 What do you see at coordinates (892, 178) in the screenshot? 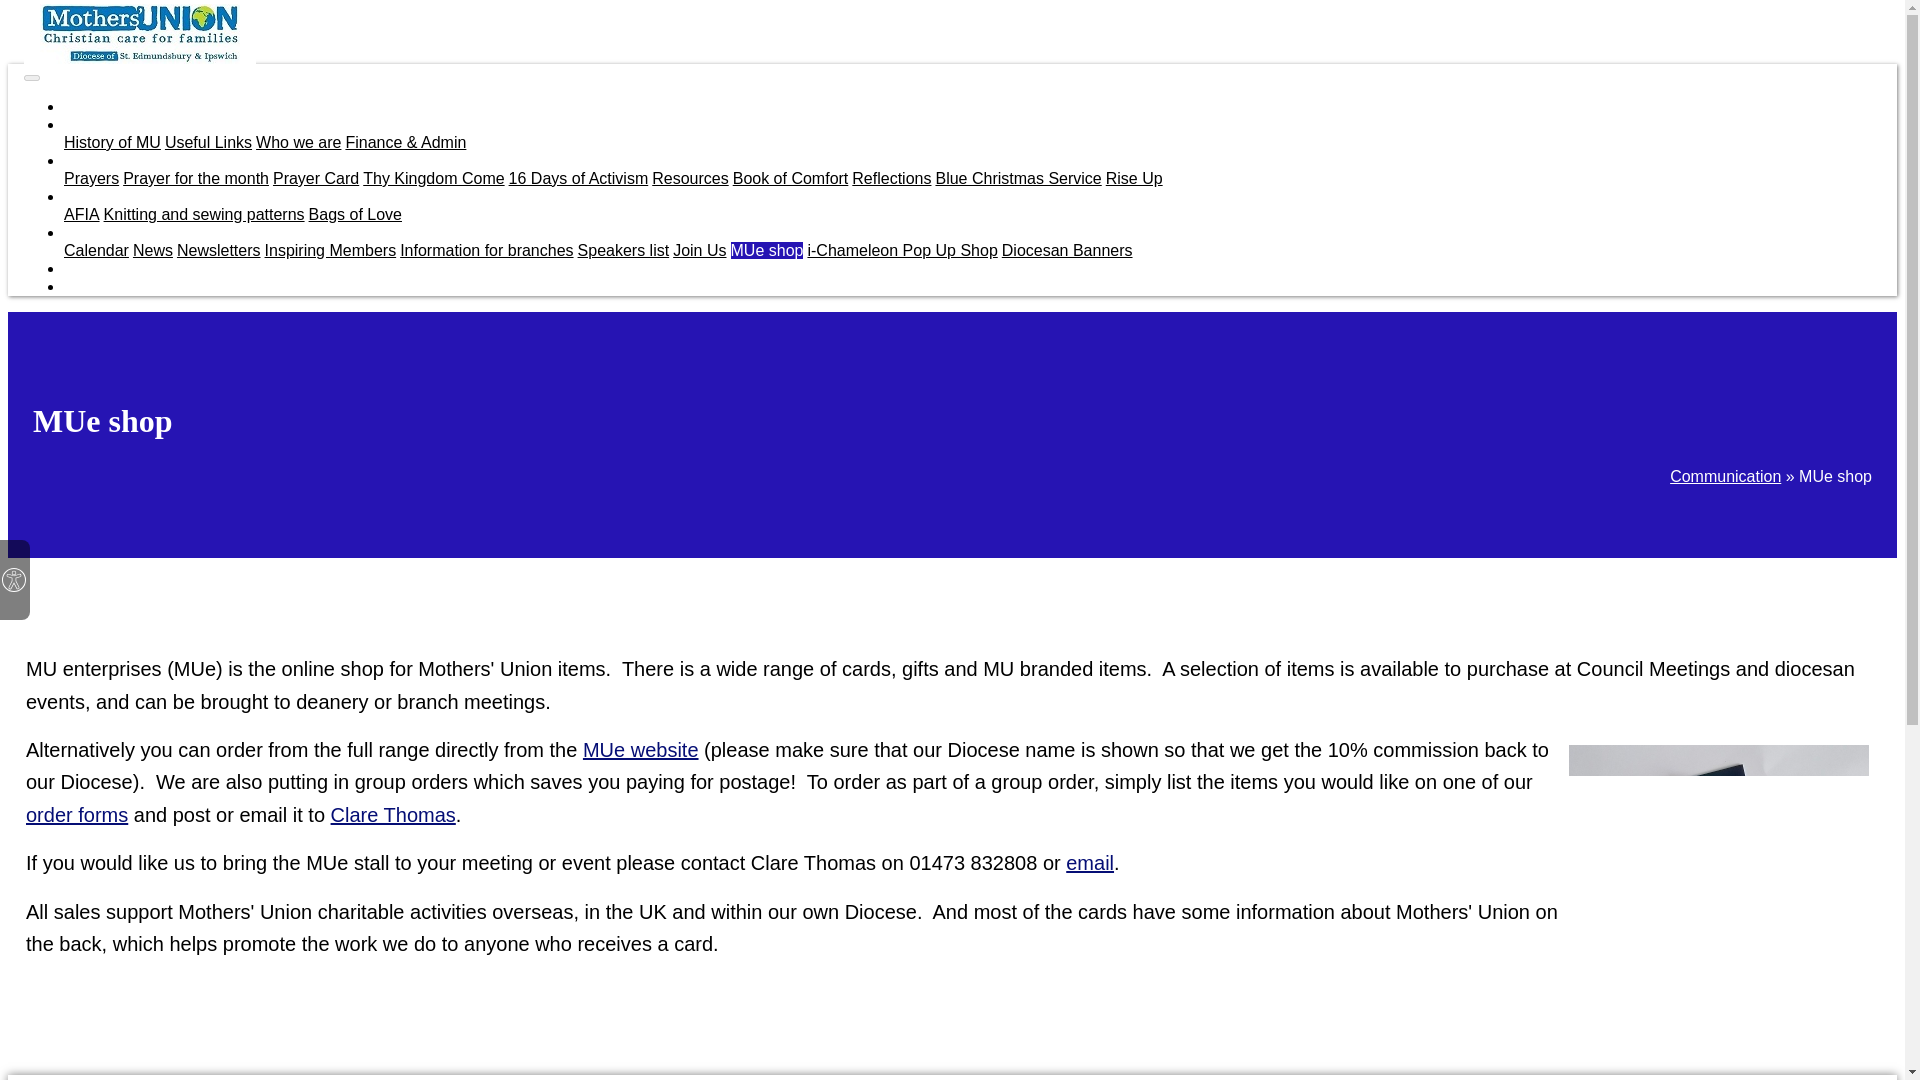
I see `Reflections` at bounding box center [892, 178].